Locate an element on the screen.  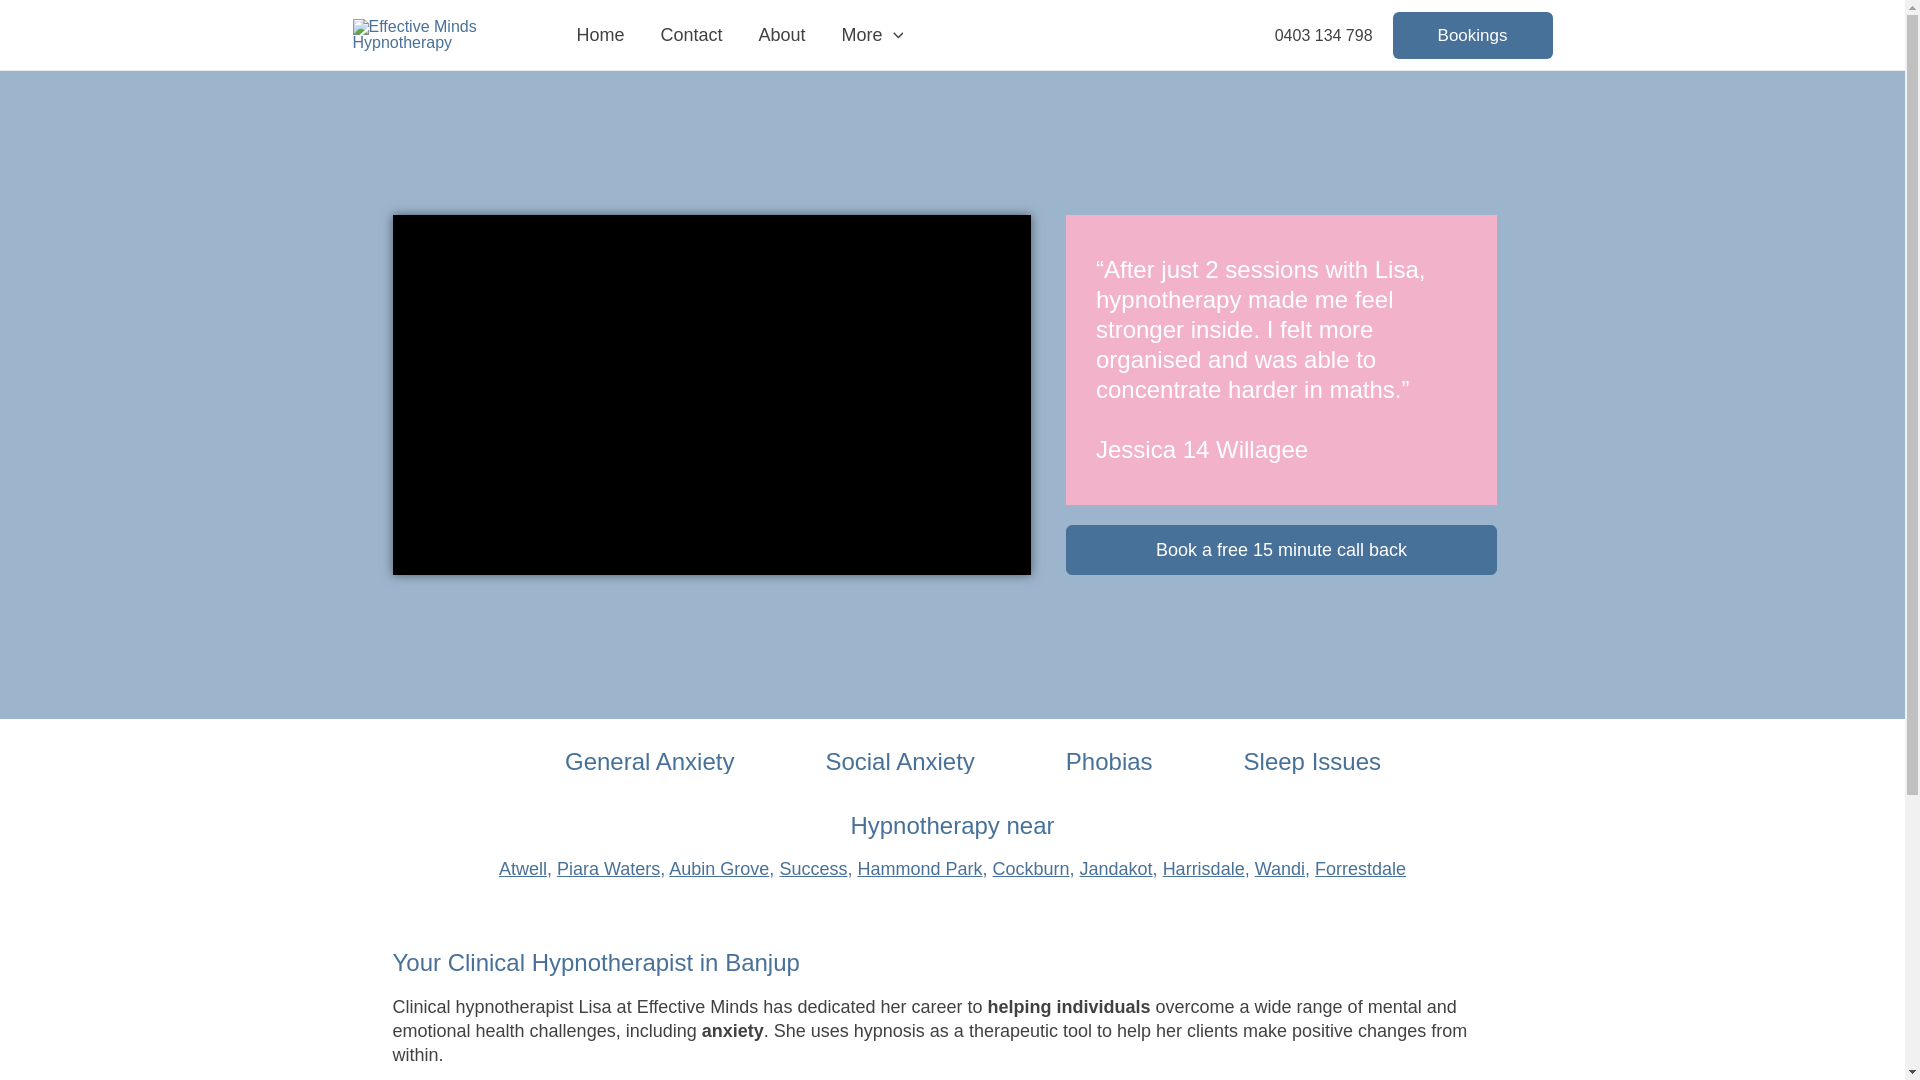
Bookings is located at coordinates (1473, 36).